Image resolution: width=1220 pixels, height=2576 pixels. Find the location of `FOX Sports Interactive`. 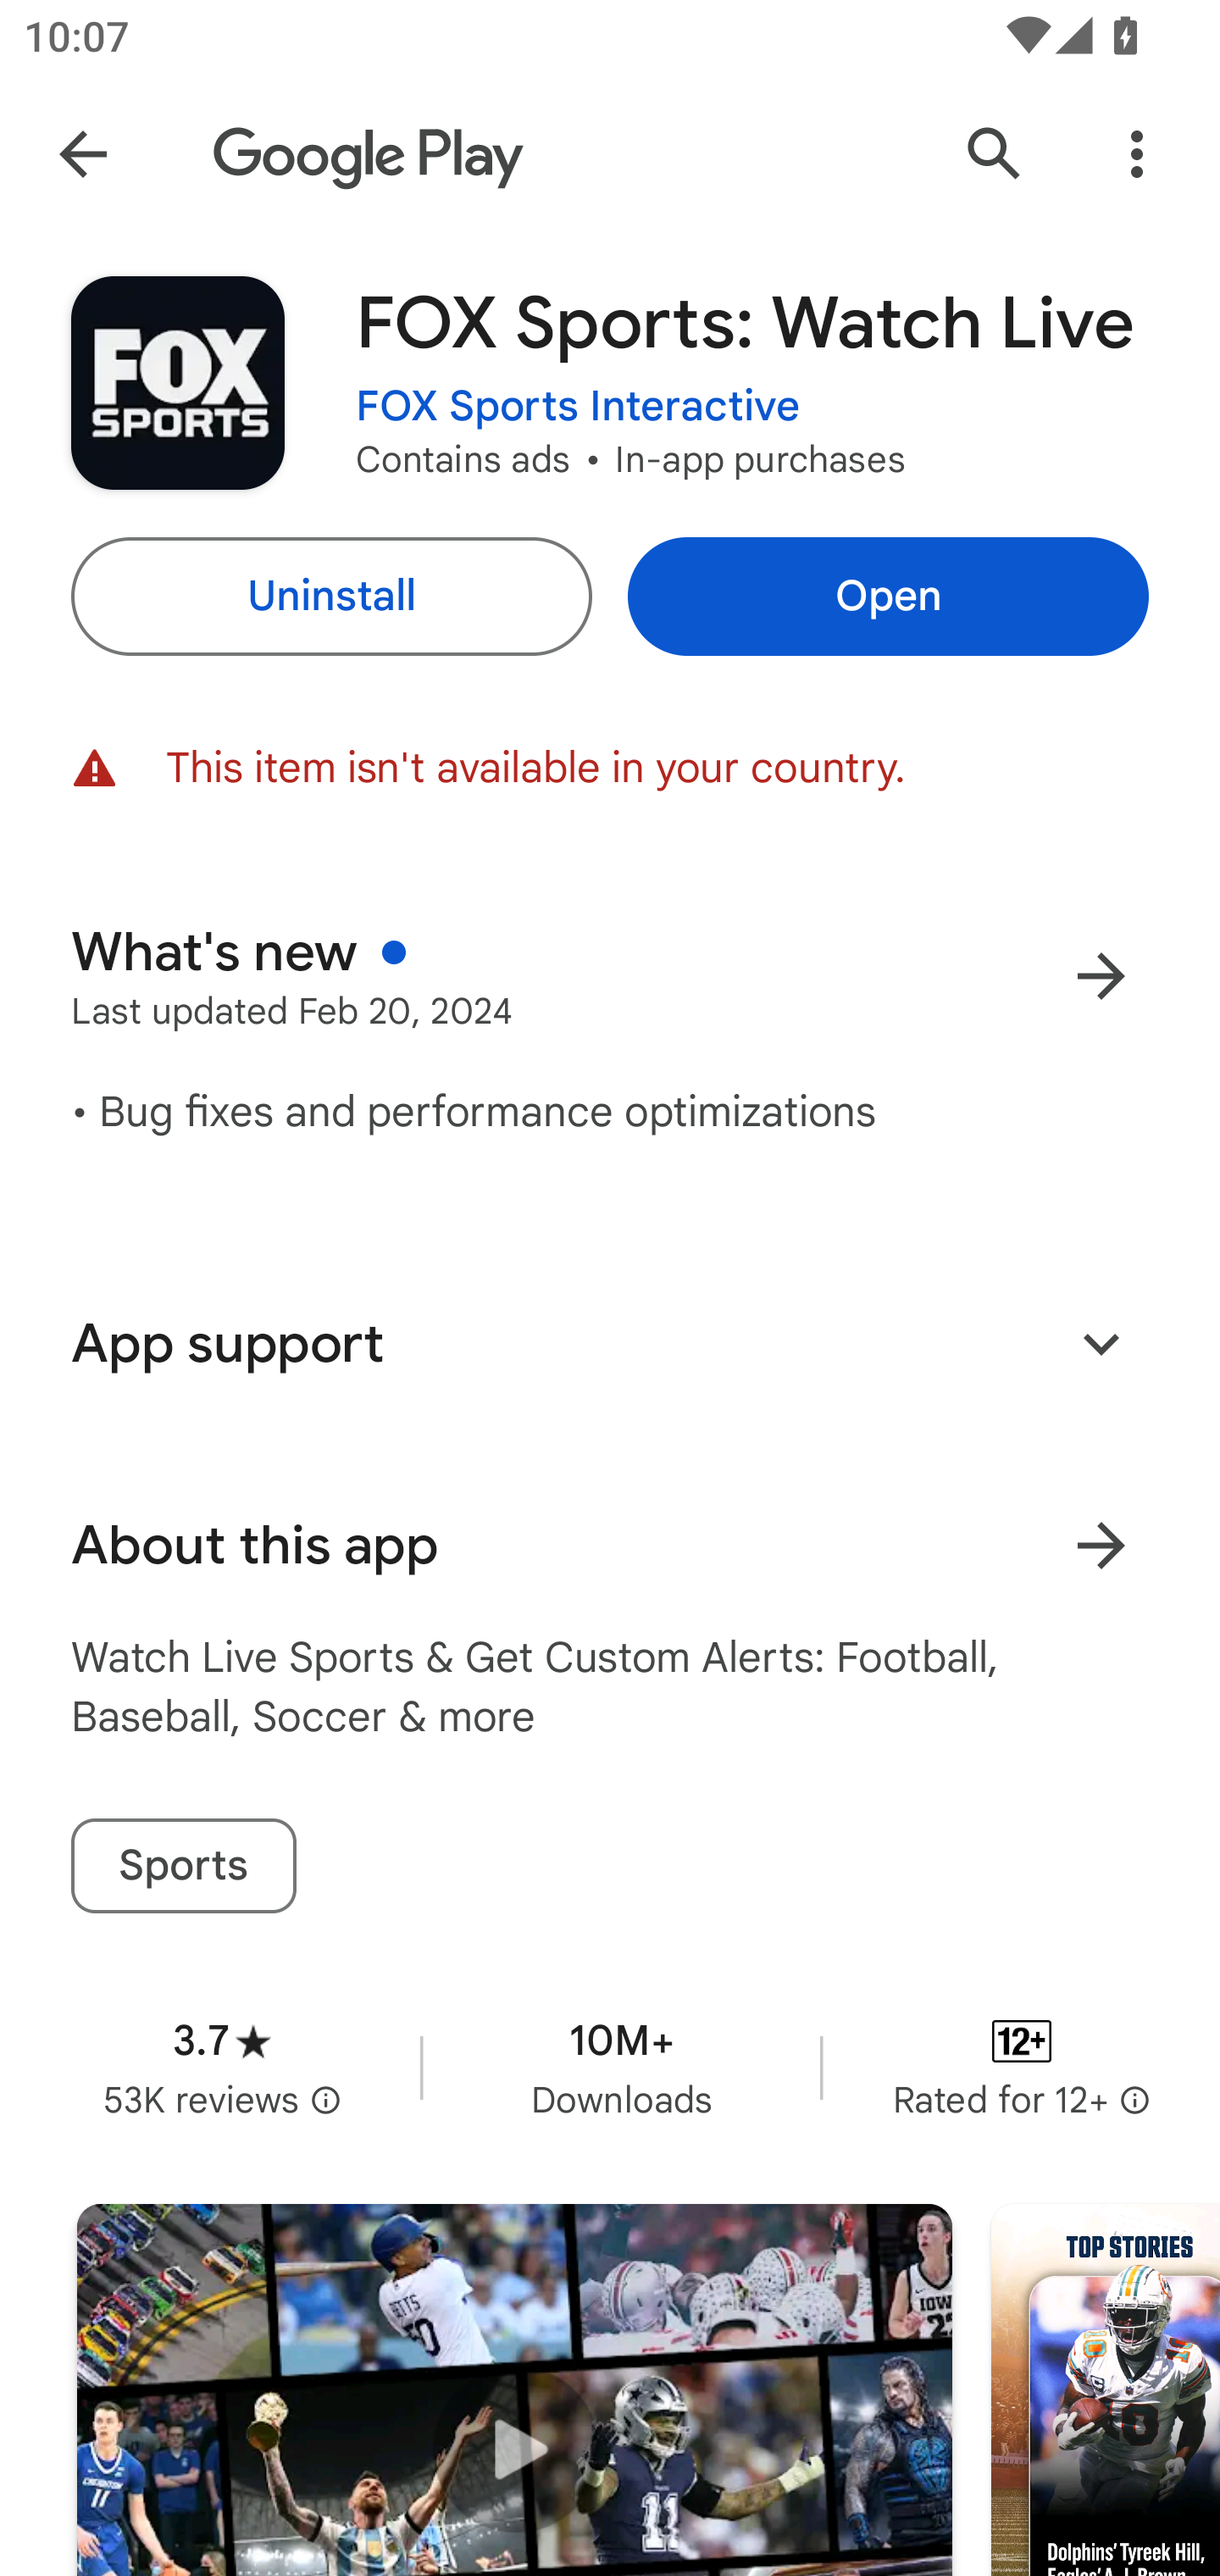

FOX Sports Interactive is located at coordinates (578, 407).